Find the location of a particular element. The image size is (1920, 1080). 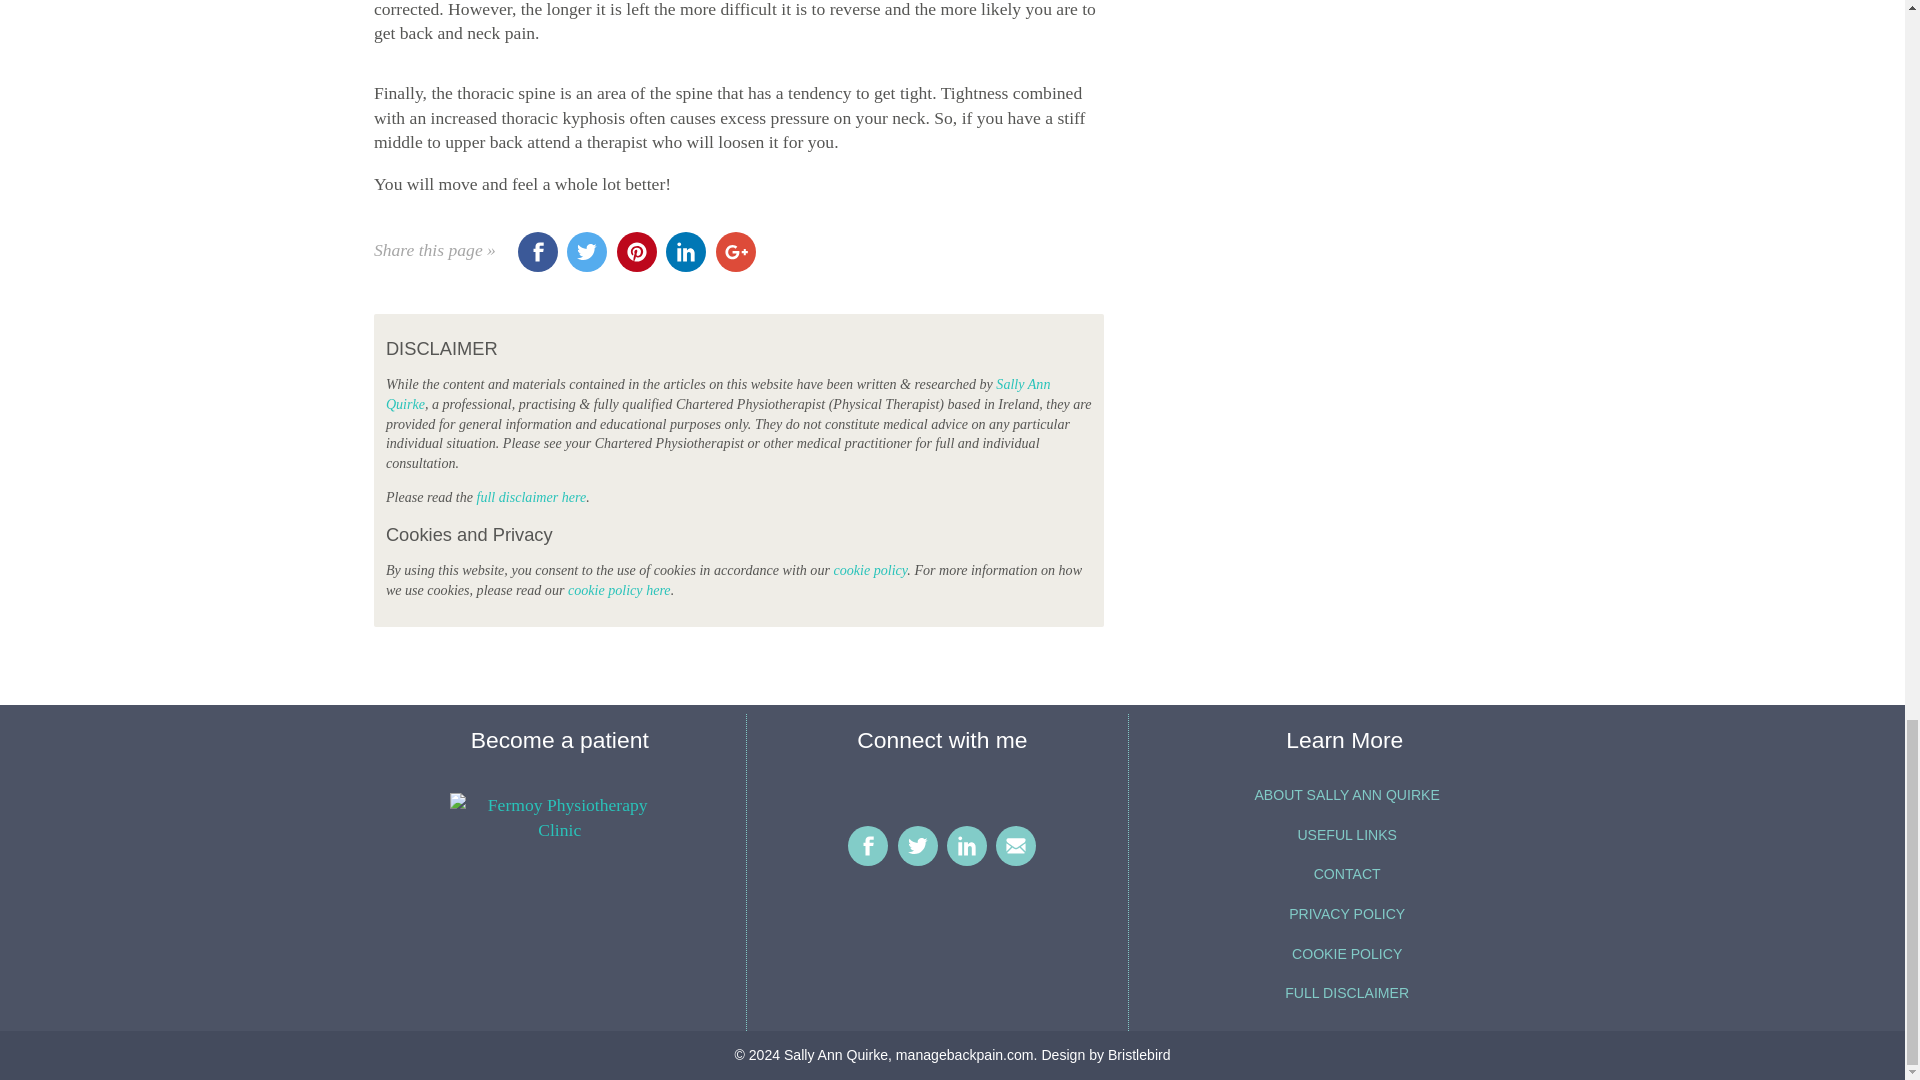

Contact us is located at coordinates (1016, 846).